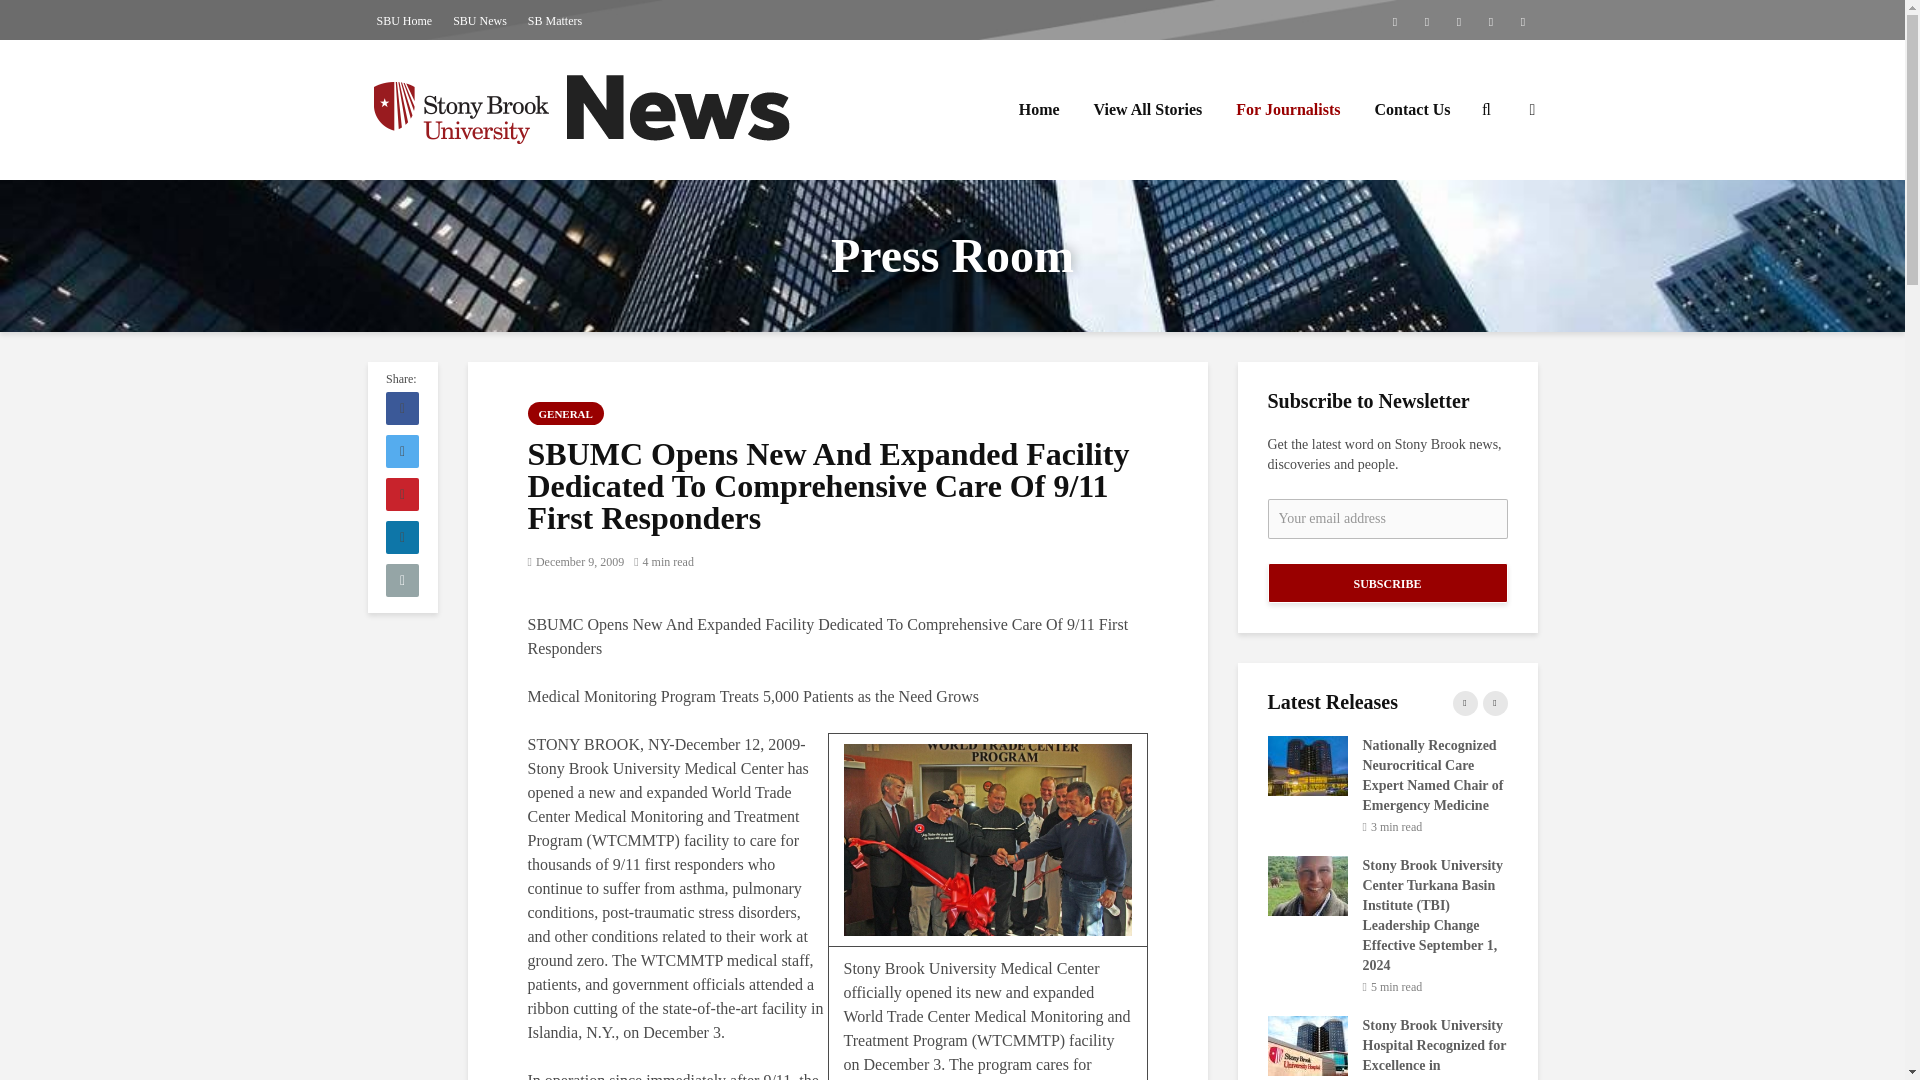 The width and height of the screenshot is (1920, 1080). I want to click on View All Stories, so click(1148, 109).